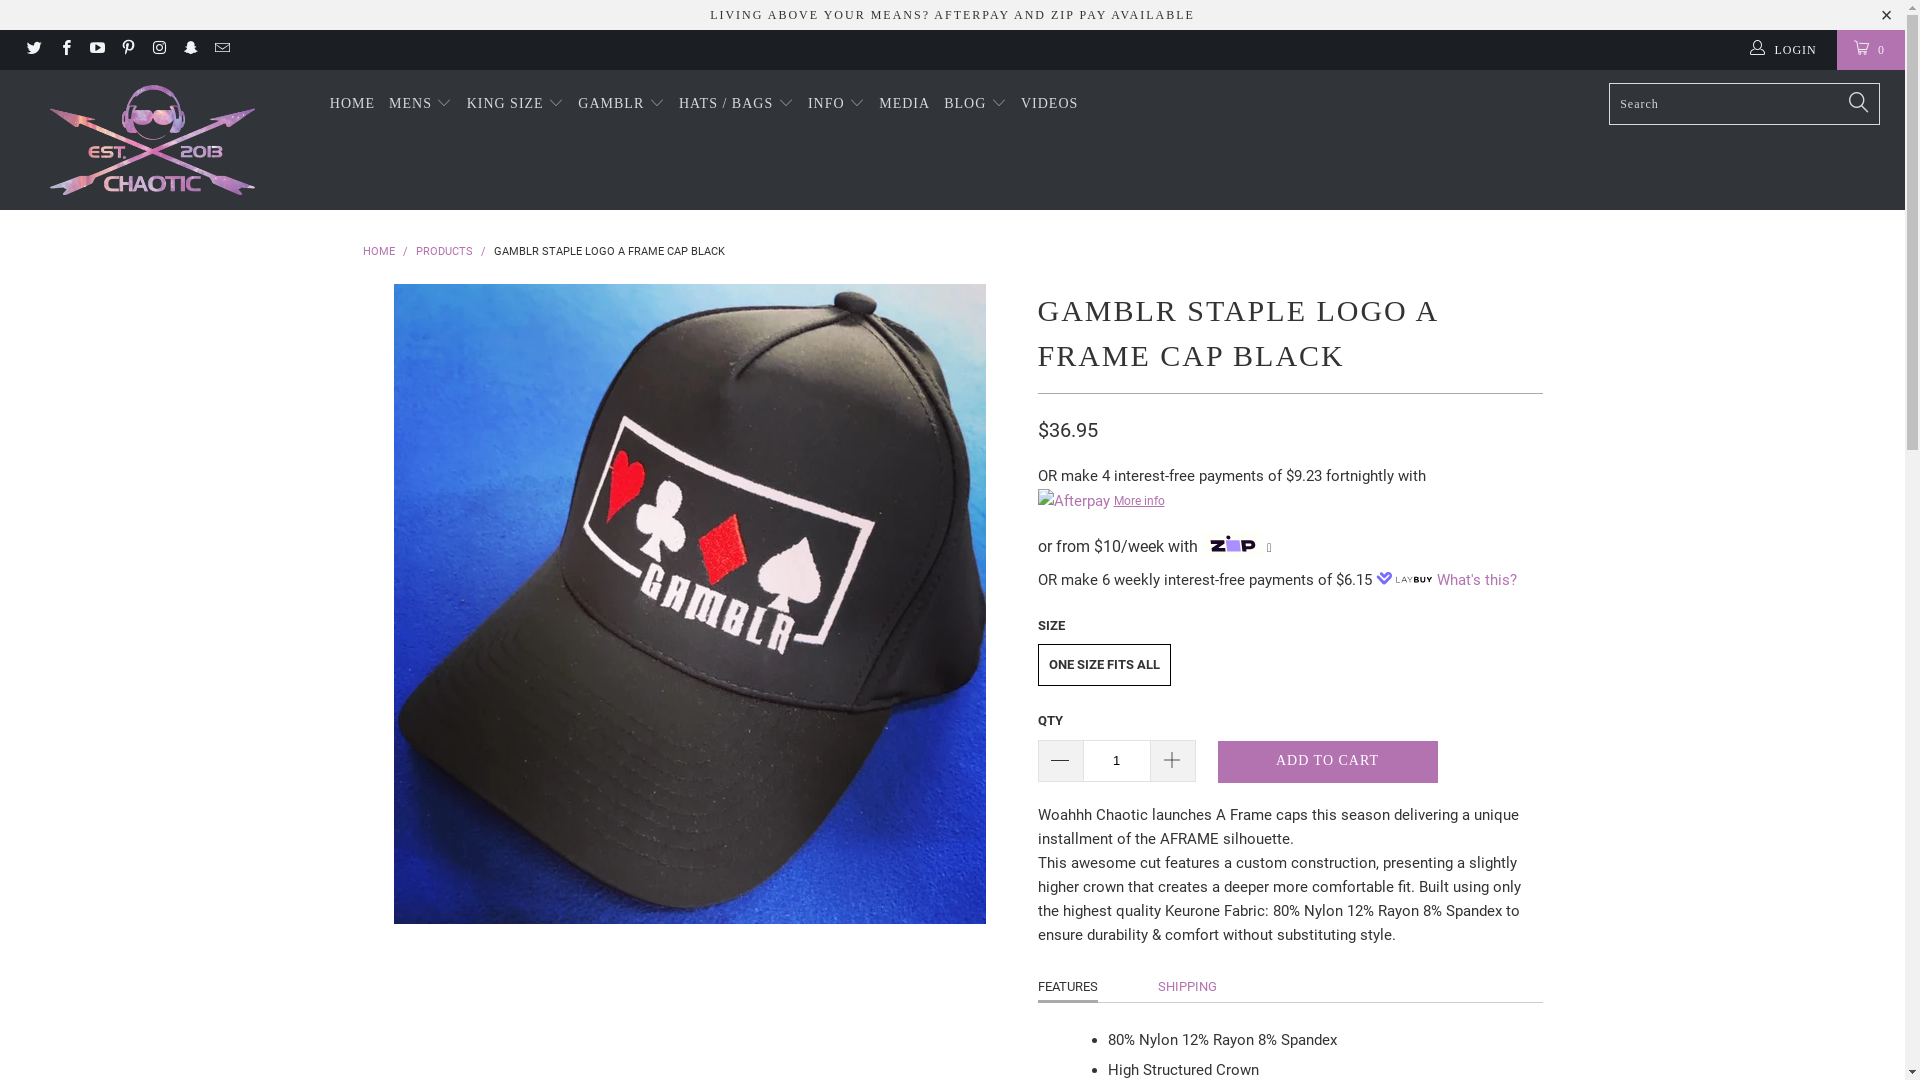 Image resolution: width=1920 pixels, height=1080 pixels. Describe the element at coordinates (622, 104) in the screenshot. I see `GAMBLR` at that location.